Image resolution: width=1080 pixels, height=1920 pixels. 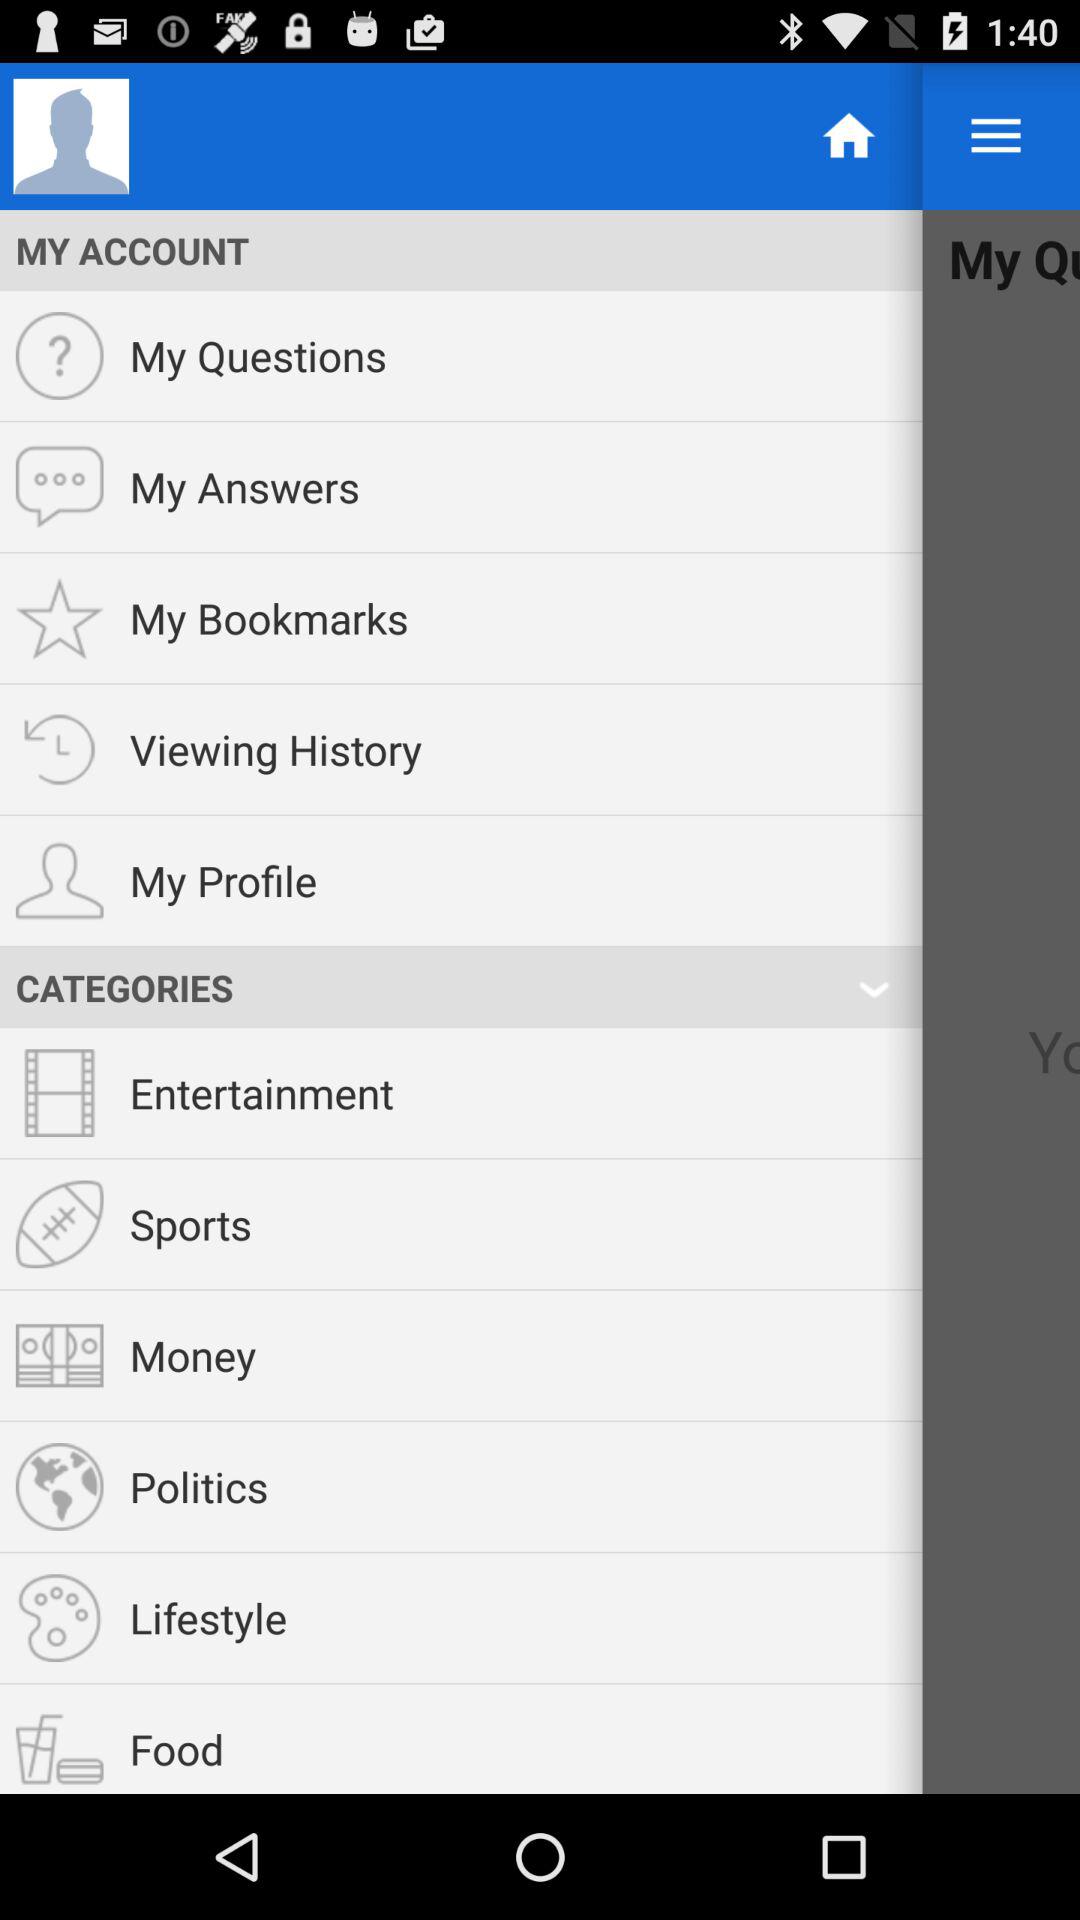 I want to click on click on the icon which is left to the my answers, so click(x=60, y=487).